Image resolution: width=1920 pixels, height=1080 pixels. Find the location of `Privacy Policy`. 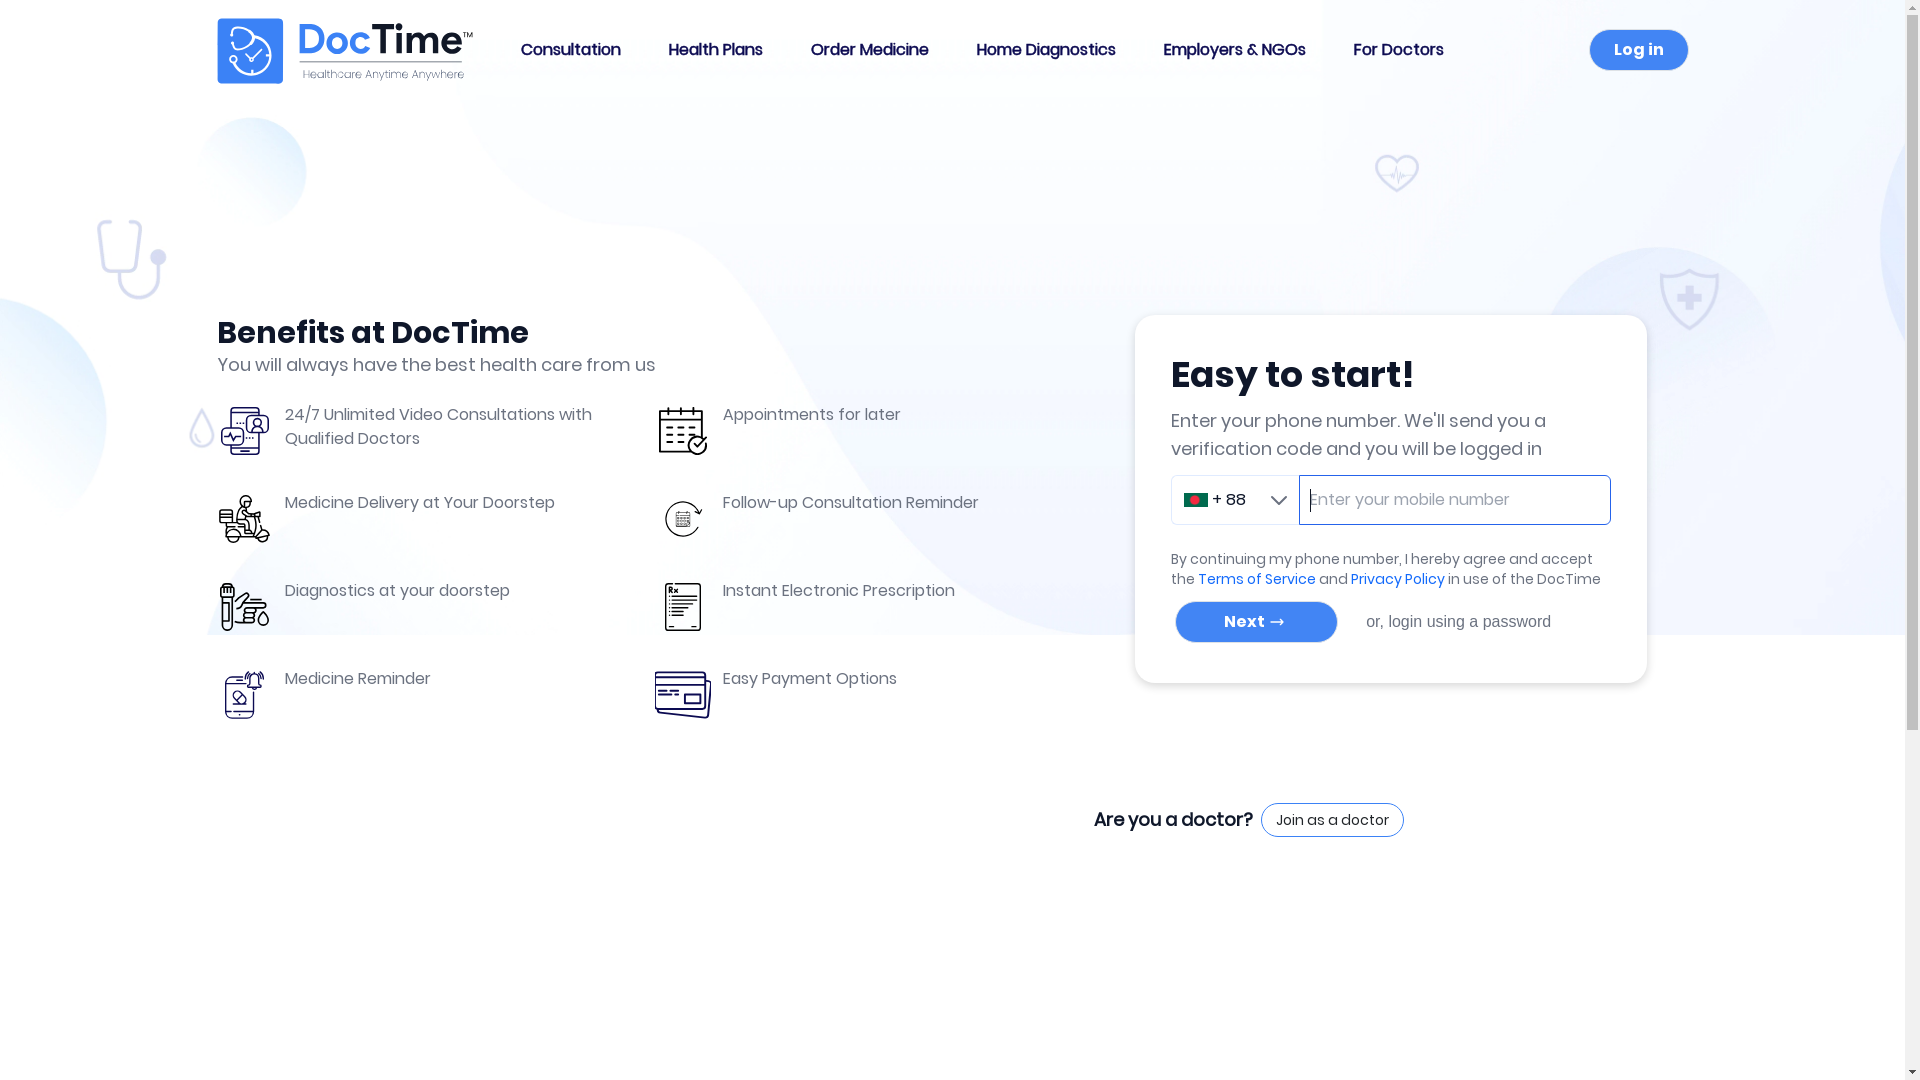

Privacy Policy is located at coordinates (1398, 579).